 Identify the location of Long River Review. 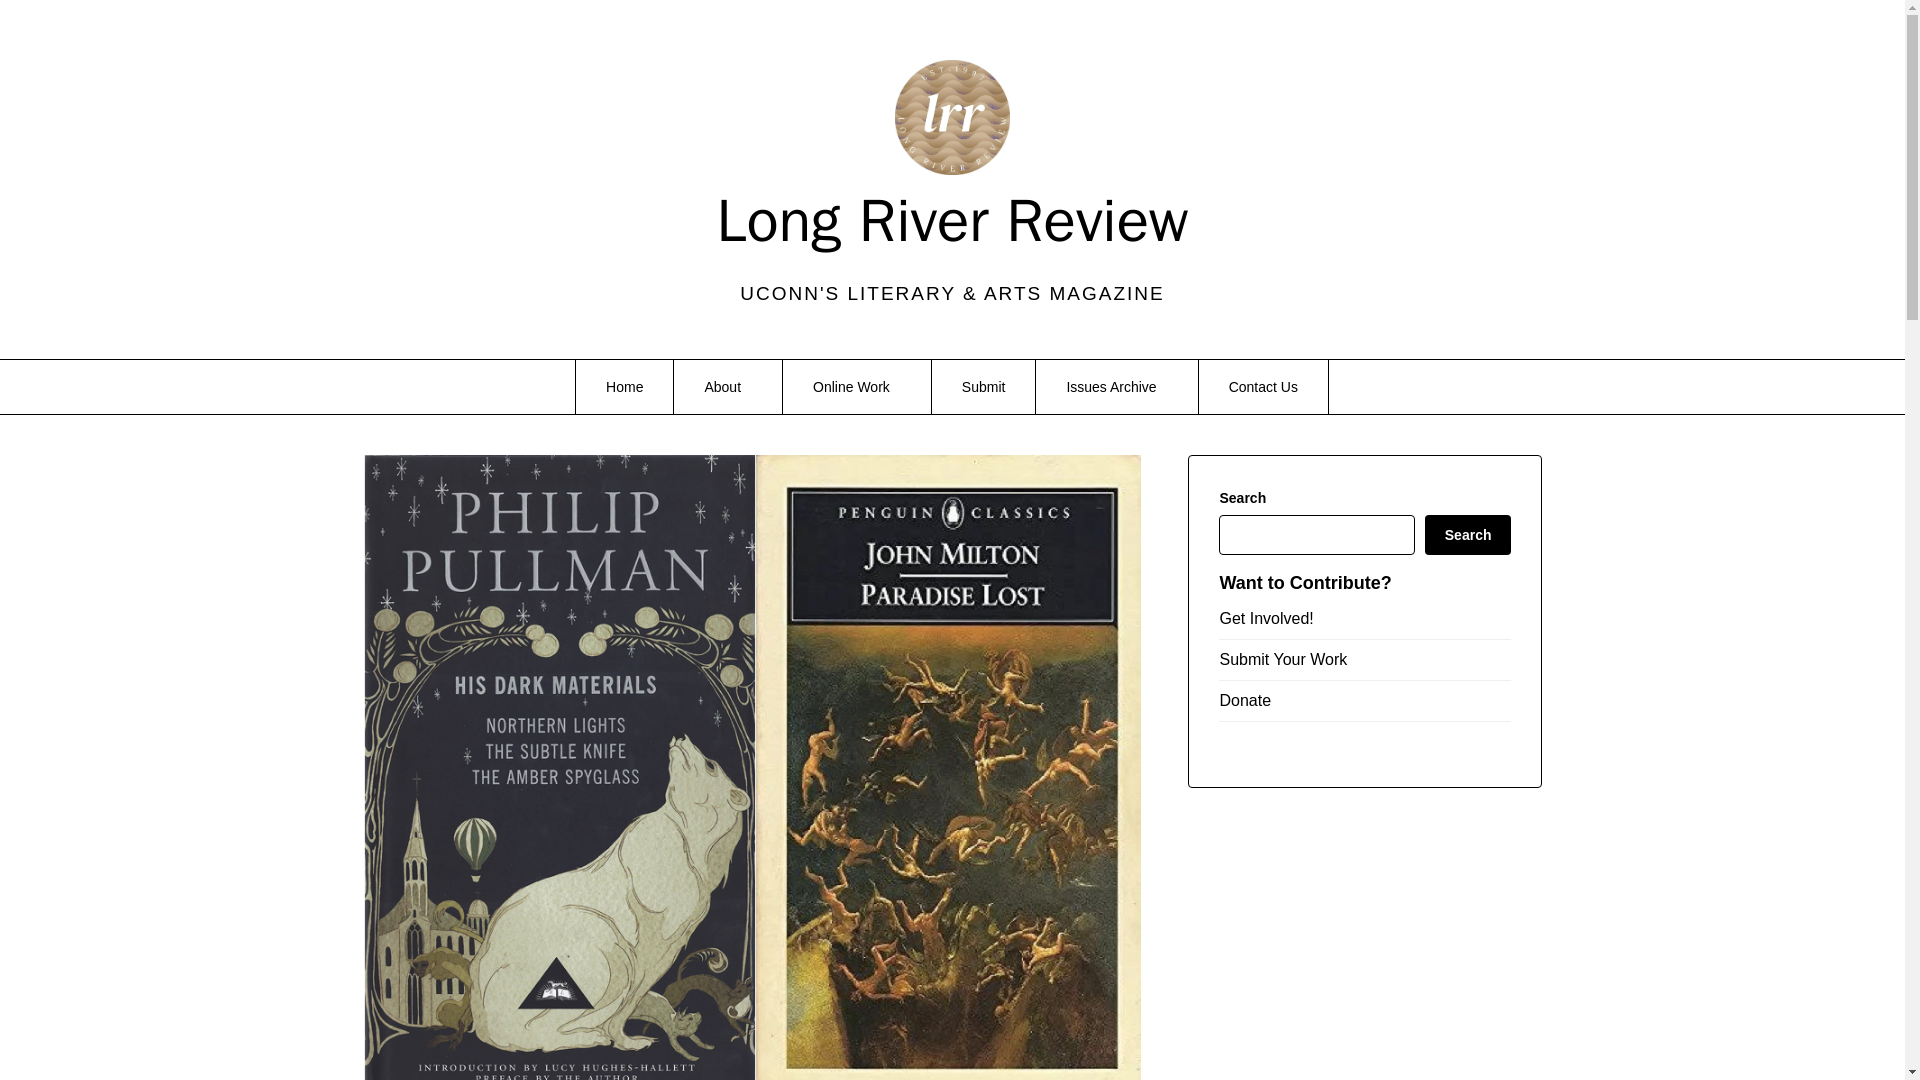
(952, 221).